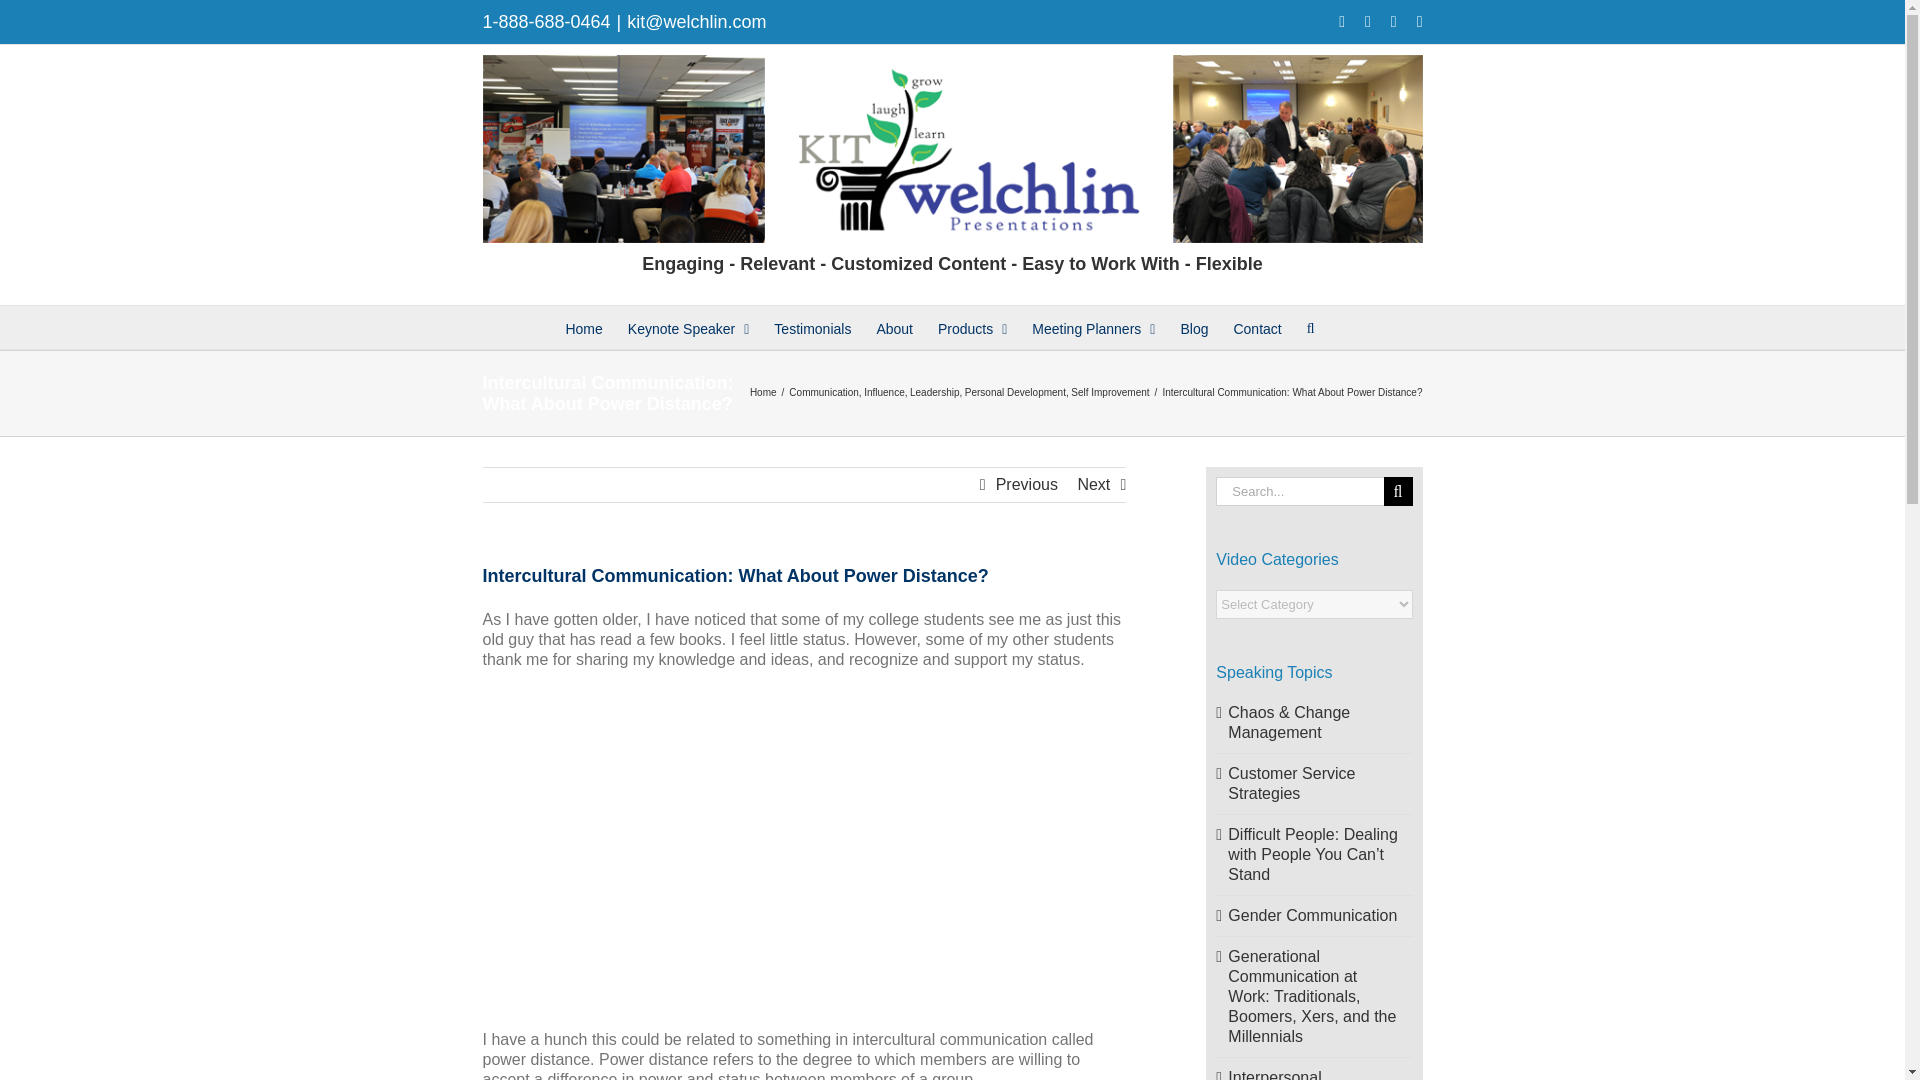 This screenshot has width=1920, height=1080. I want to click on Contact, so click(1256, 326).